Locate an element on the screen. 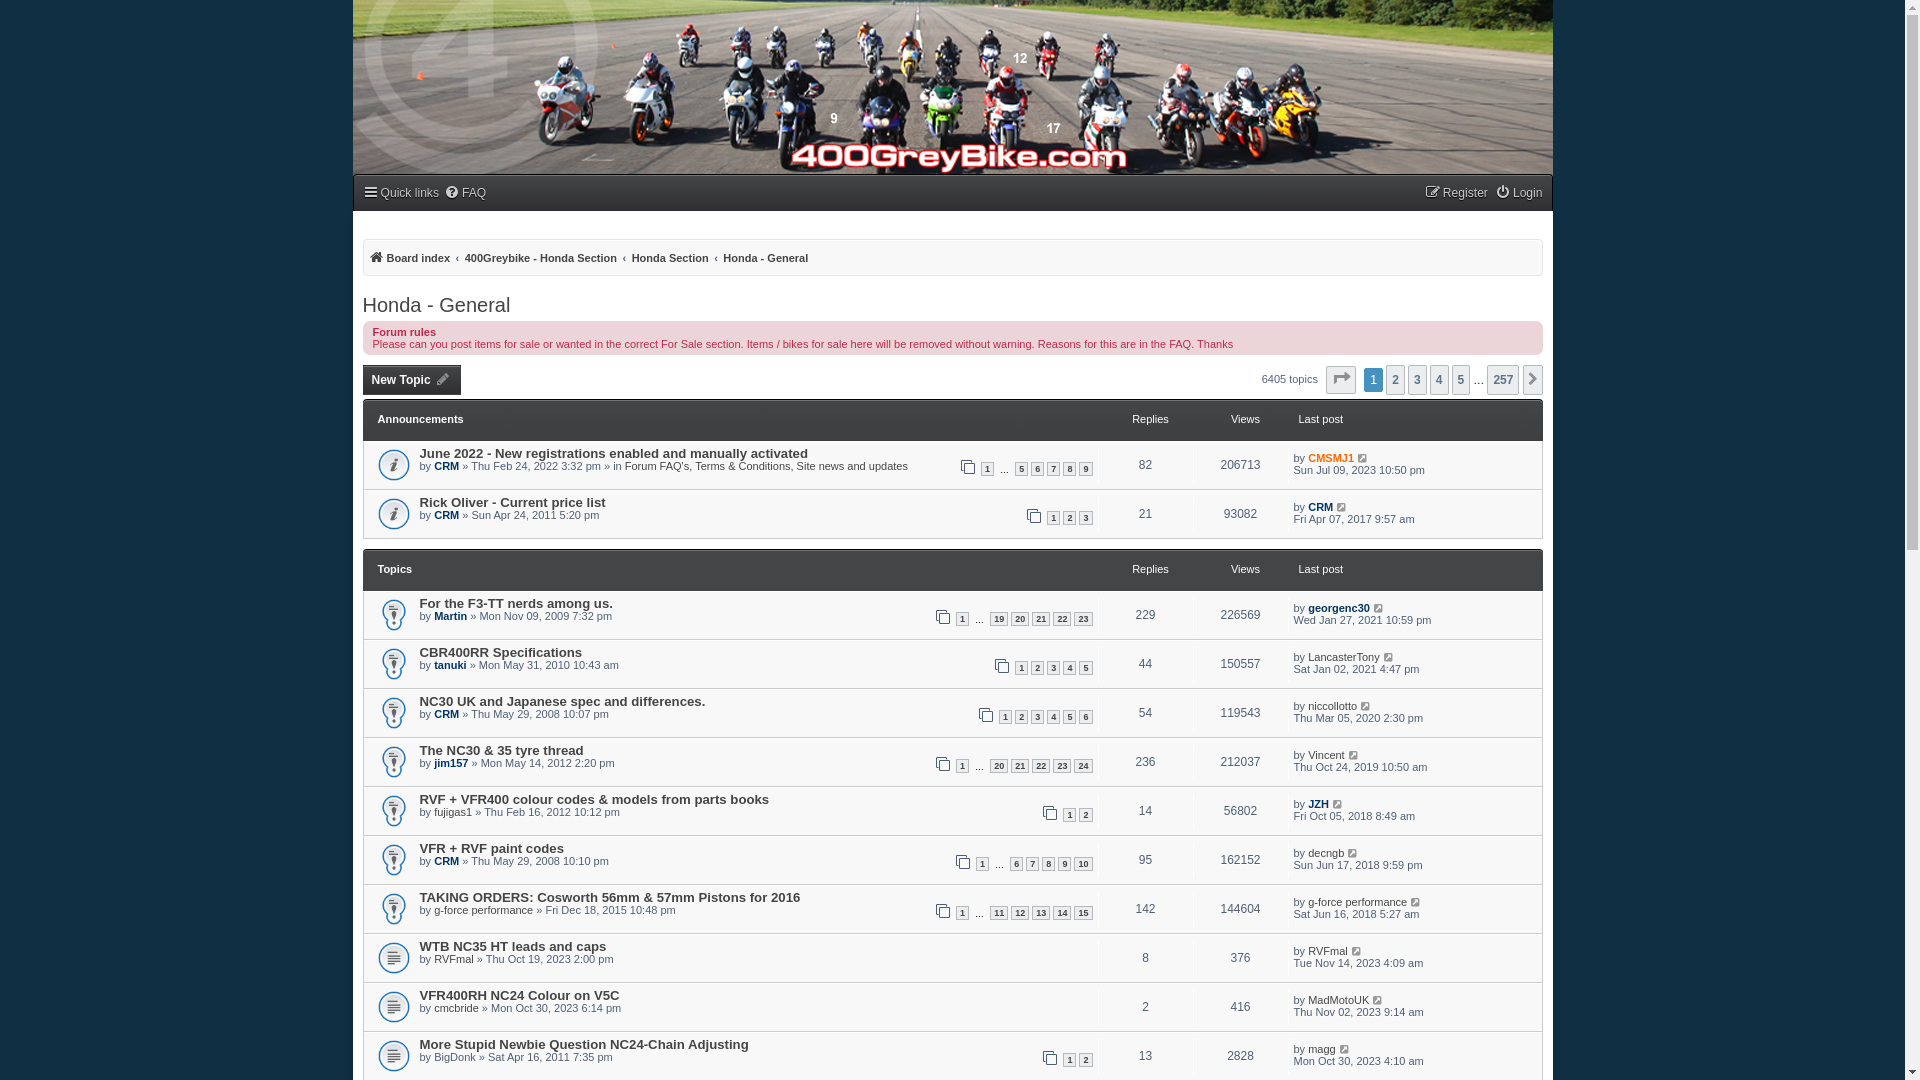 This screenshot has height=1080, width=1920. Go to last post is located at coordinates (1338, 804).